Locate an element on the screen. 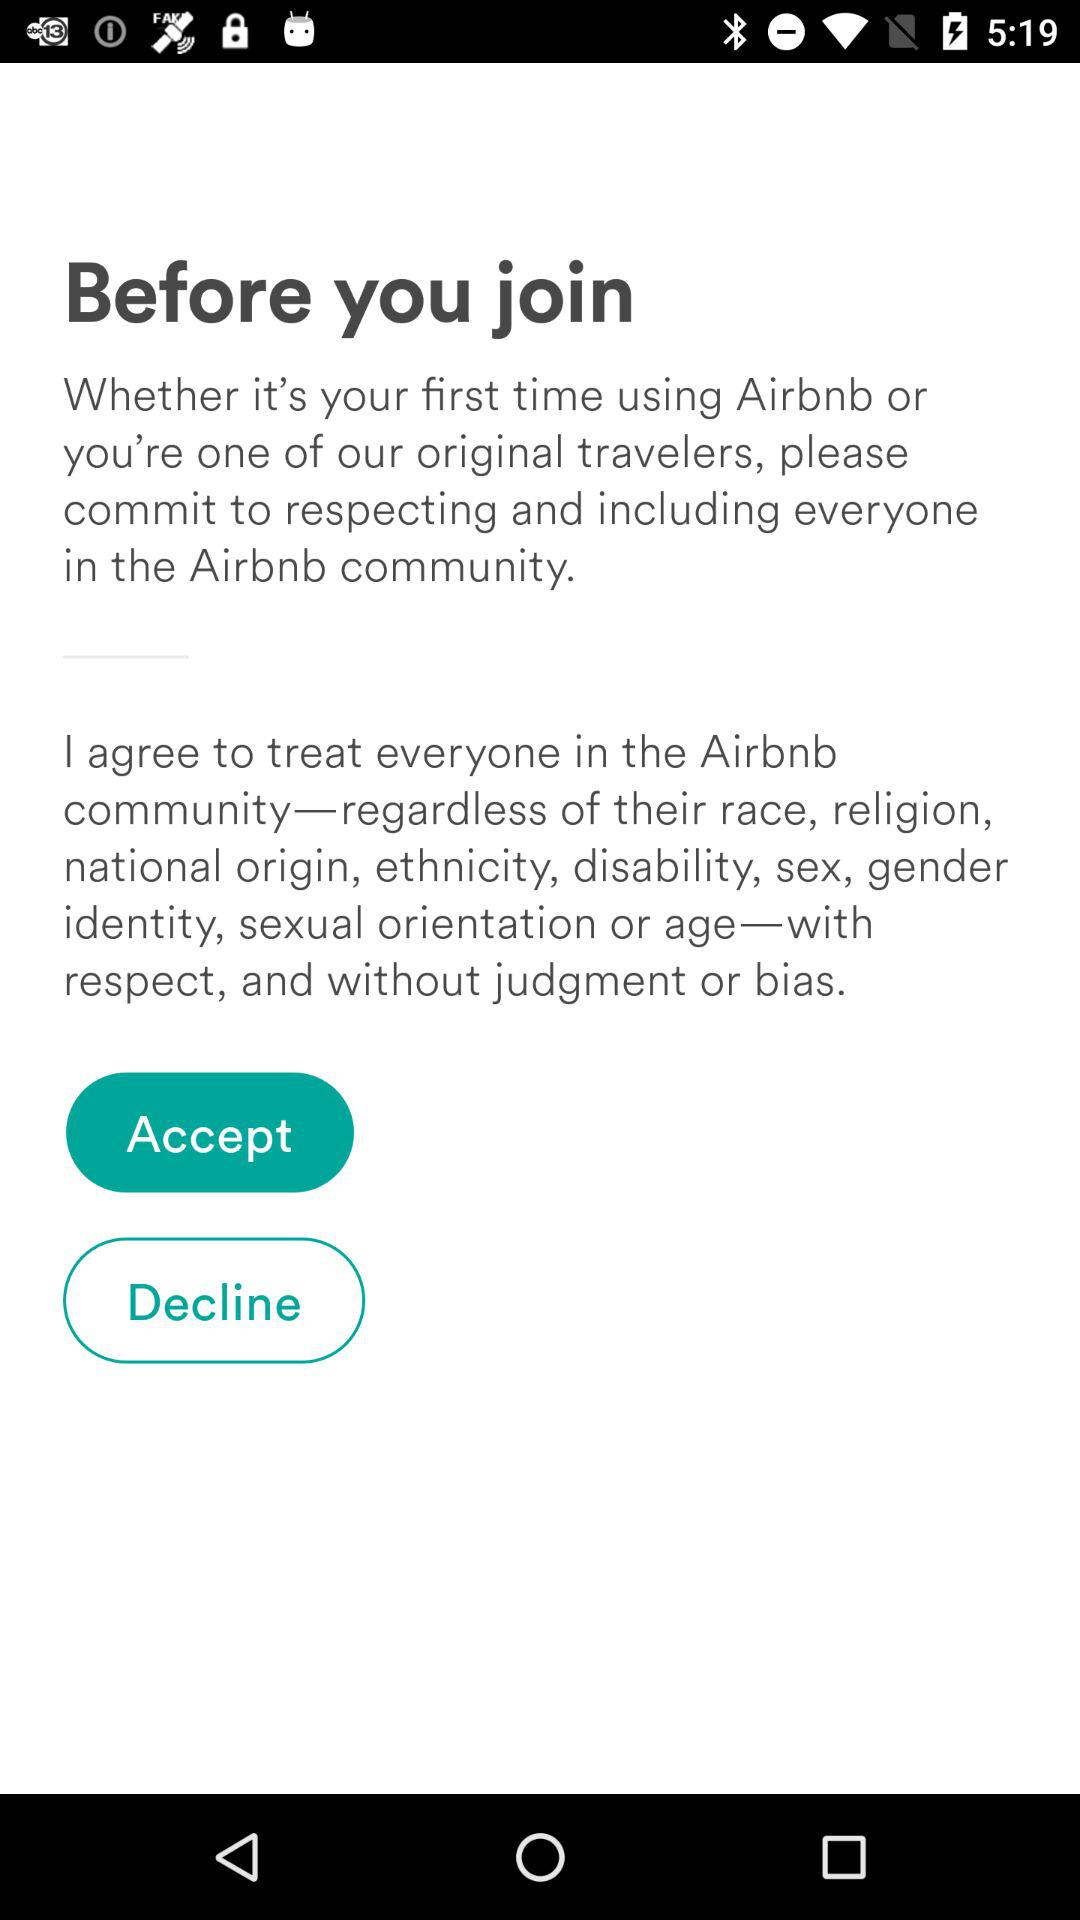 The height and width of the screenshot is (1920, 1080). swipe until the accept item is located at coordinates (210, 1132).